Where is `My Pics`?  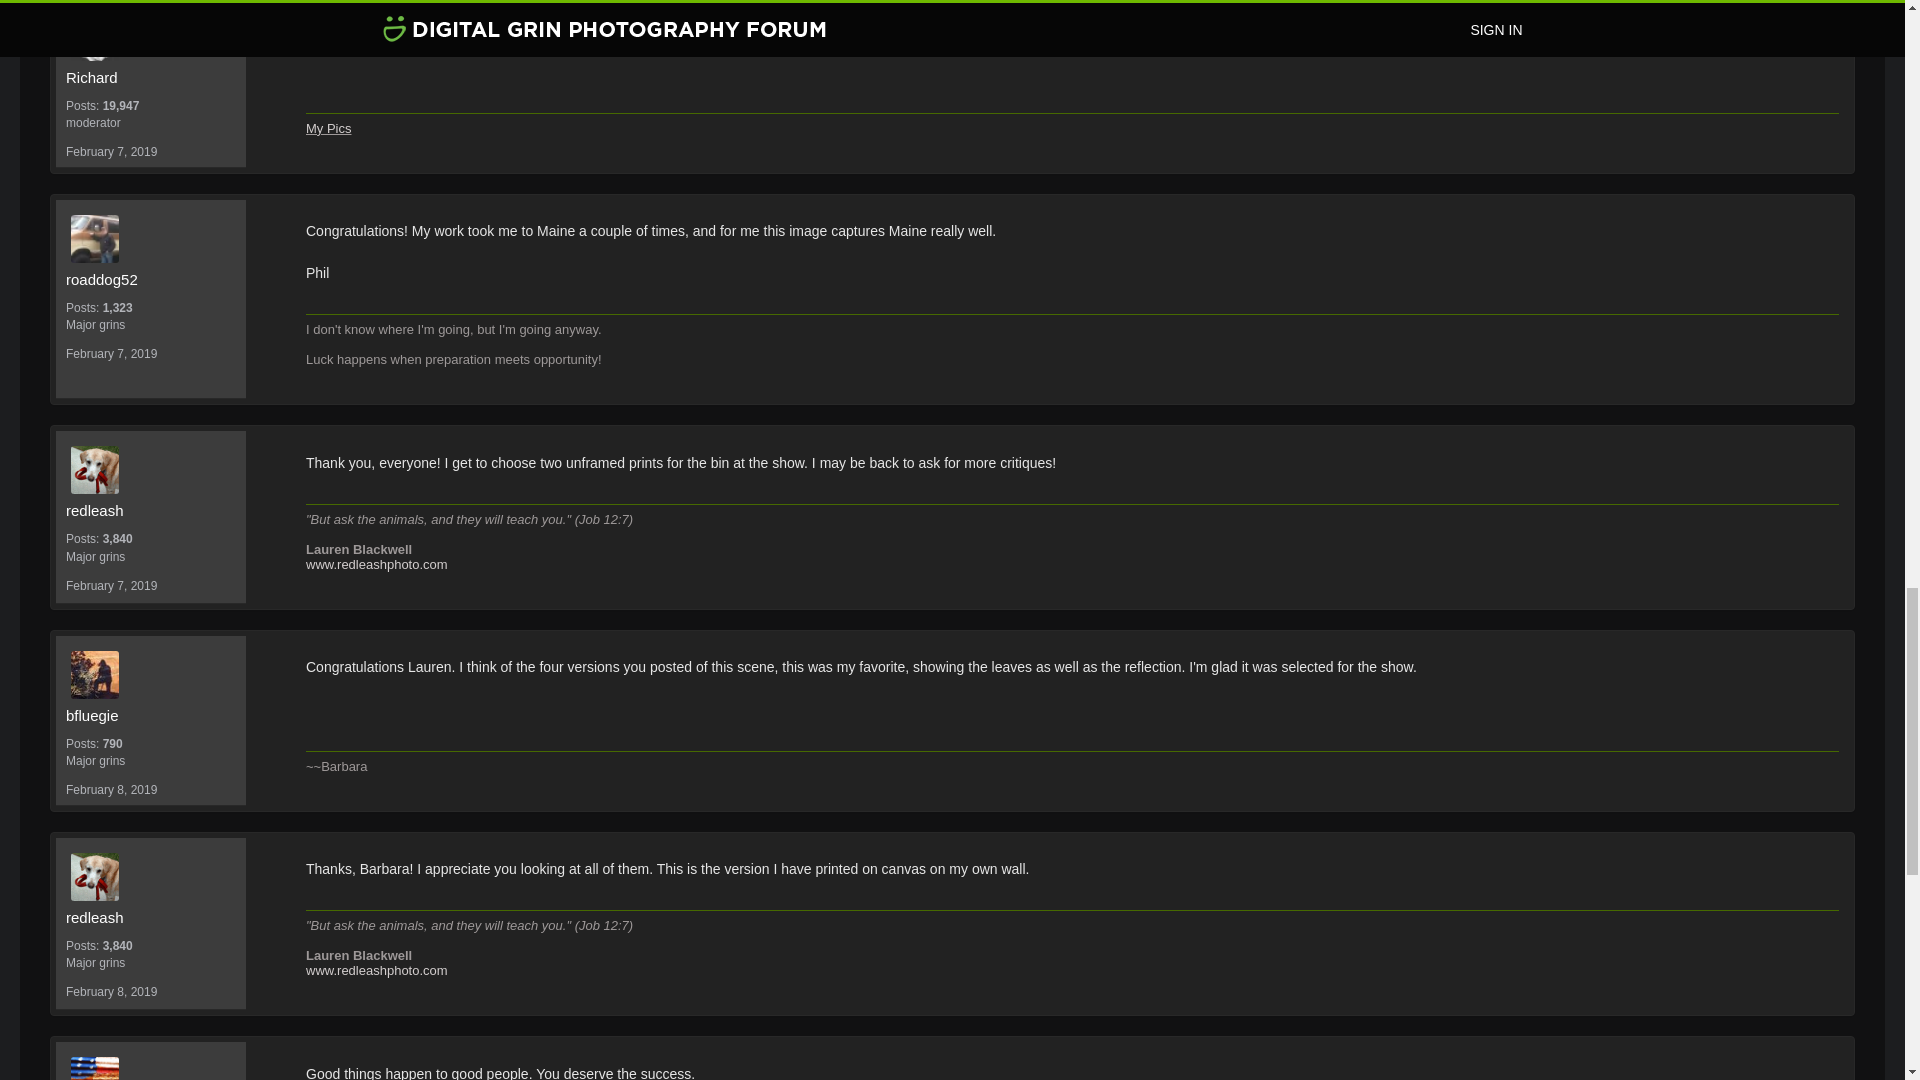
My Pics is located at coordinates (328, 128).